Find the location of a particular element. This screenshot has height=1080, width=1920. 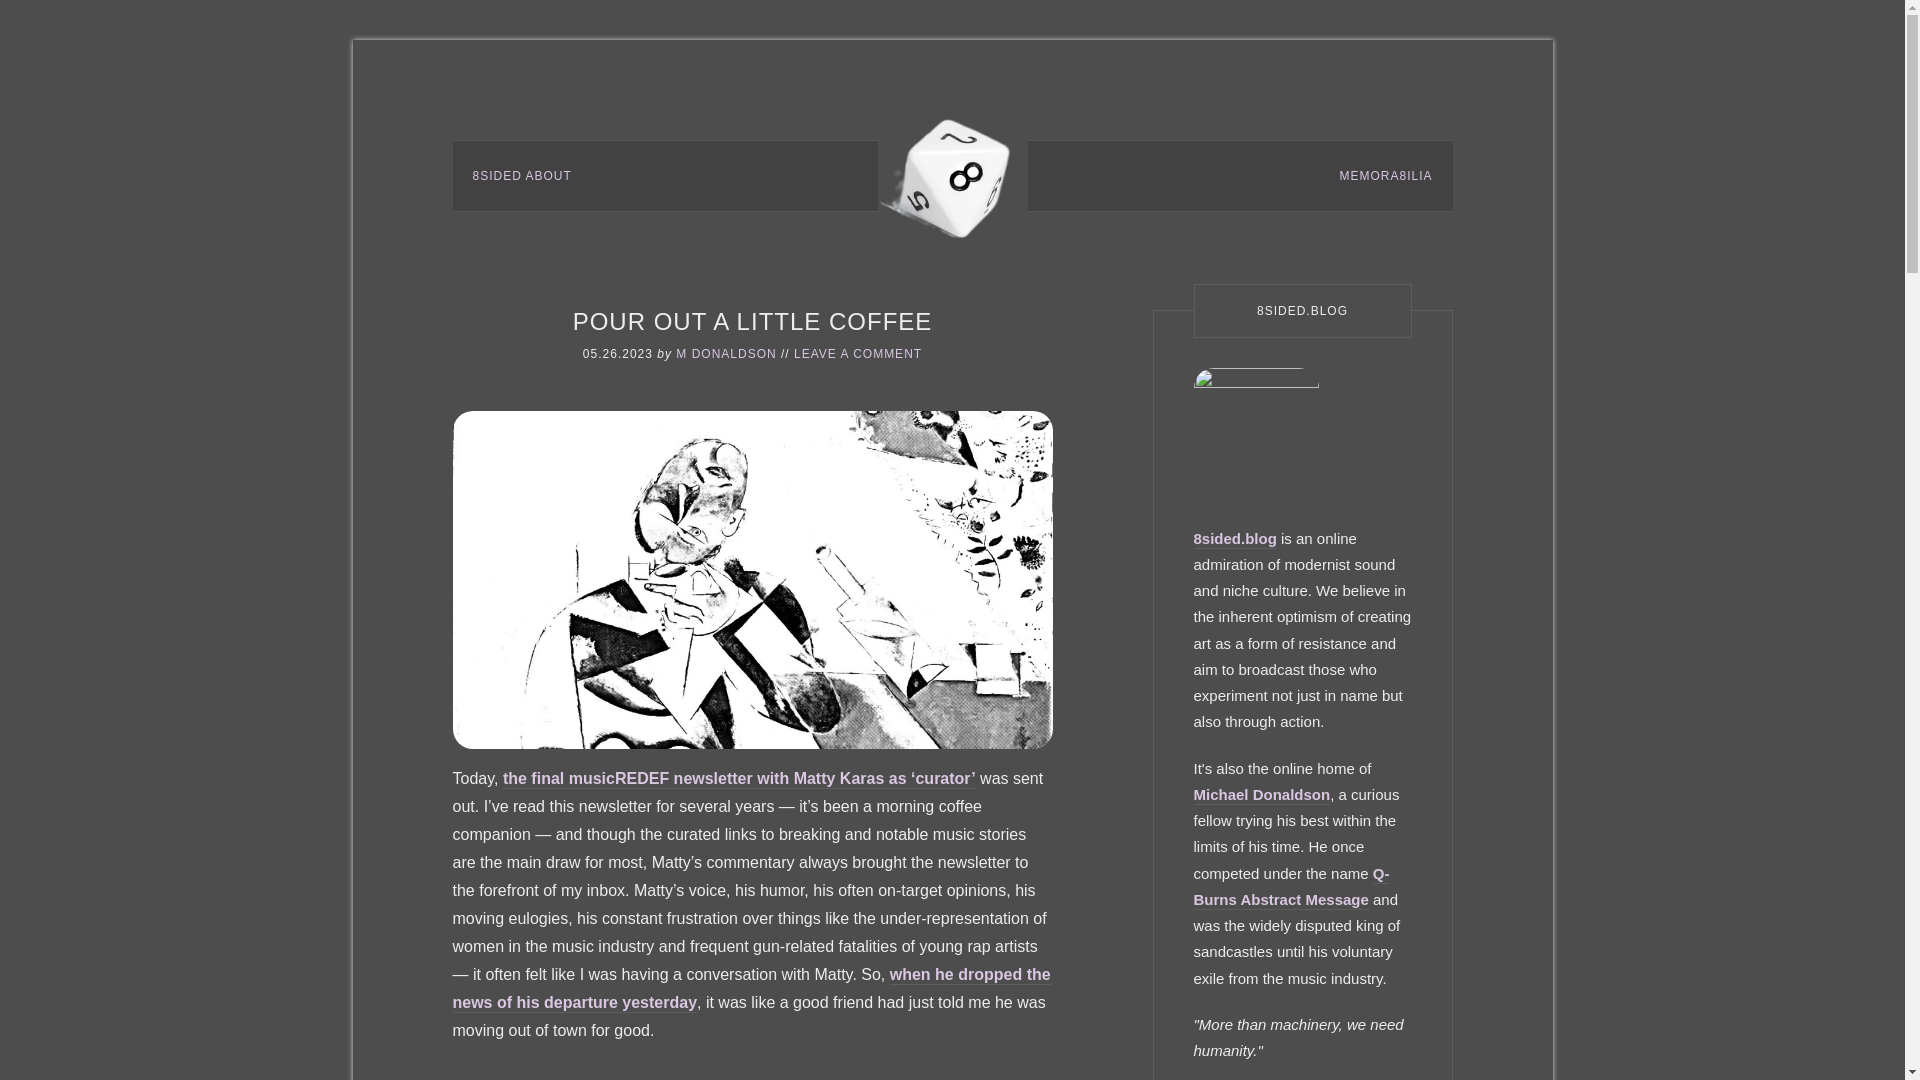

Michael Donaldson is located at coordinates (1262, 795).